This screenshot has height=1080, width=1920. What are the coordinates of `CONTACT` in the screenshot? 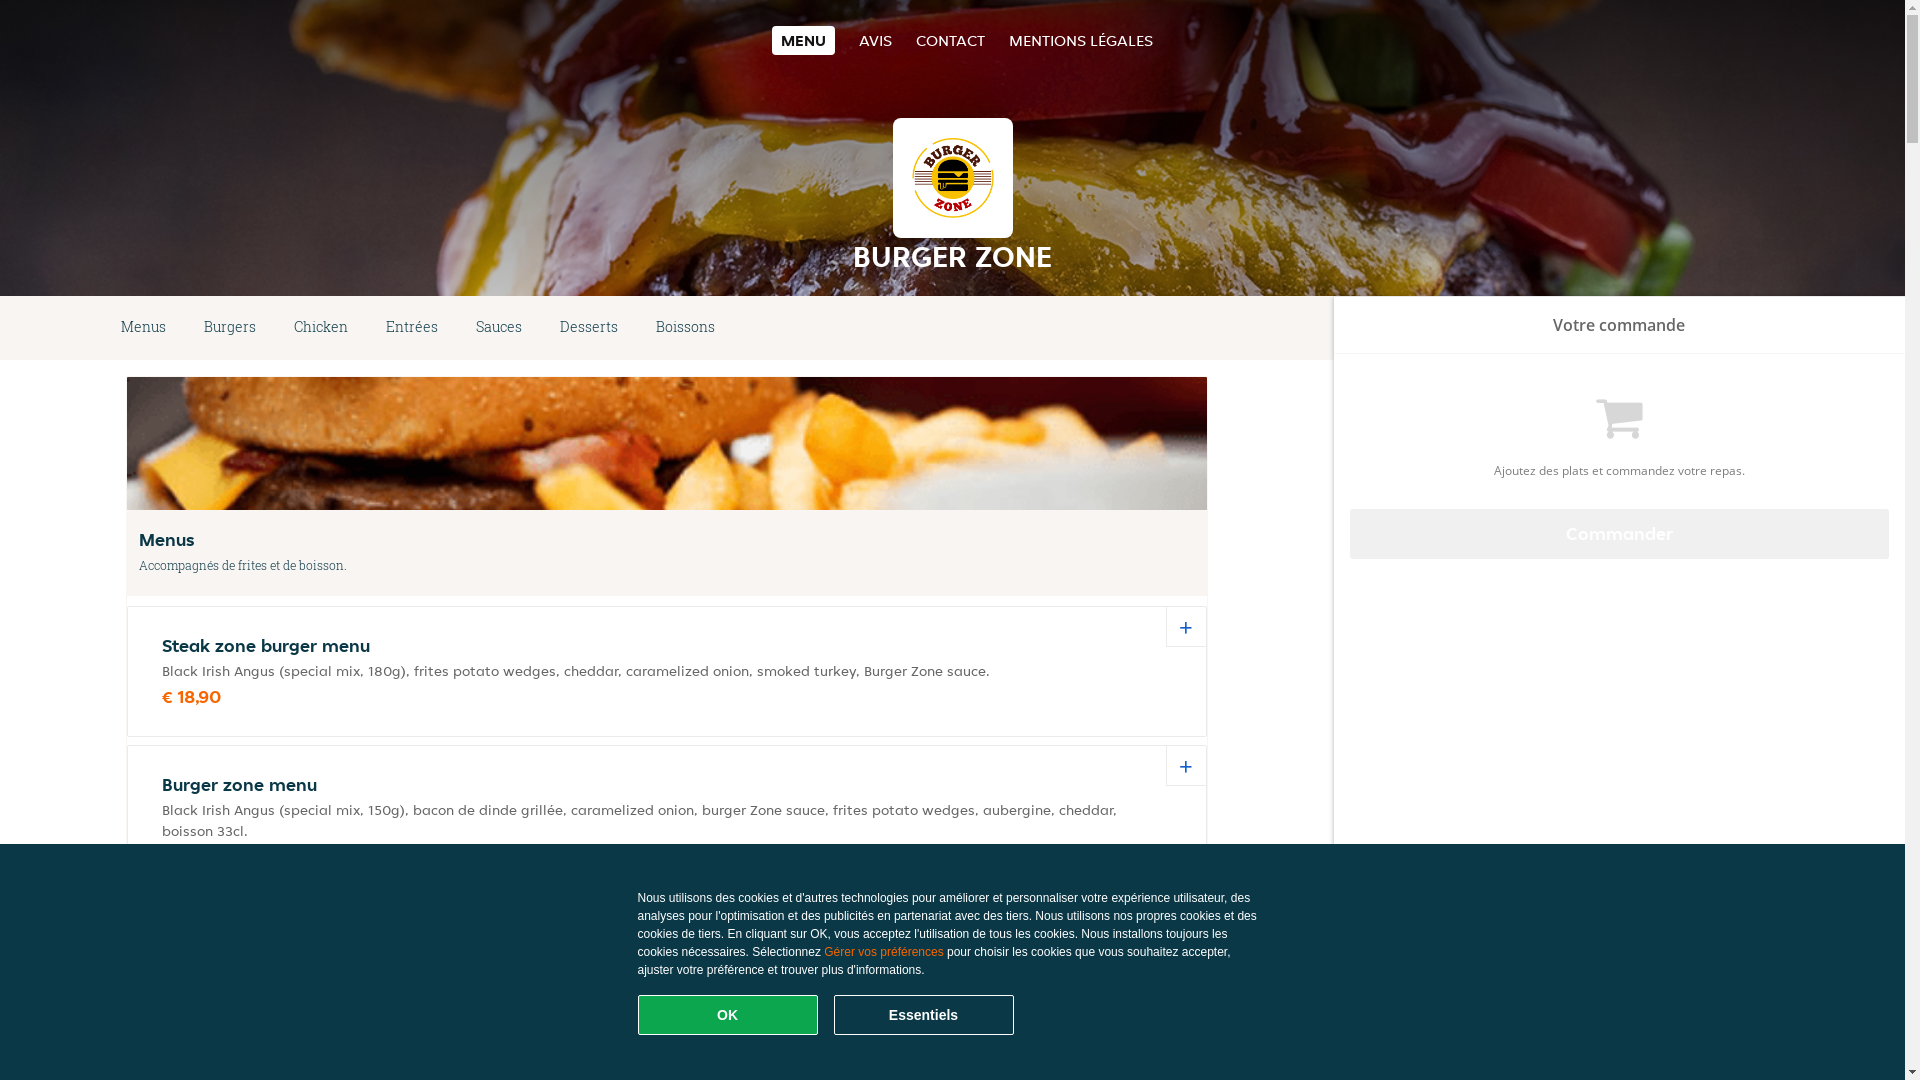 It's located at (950, 40).